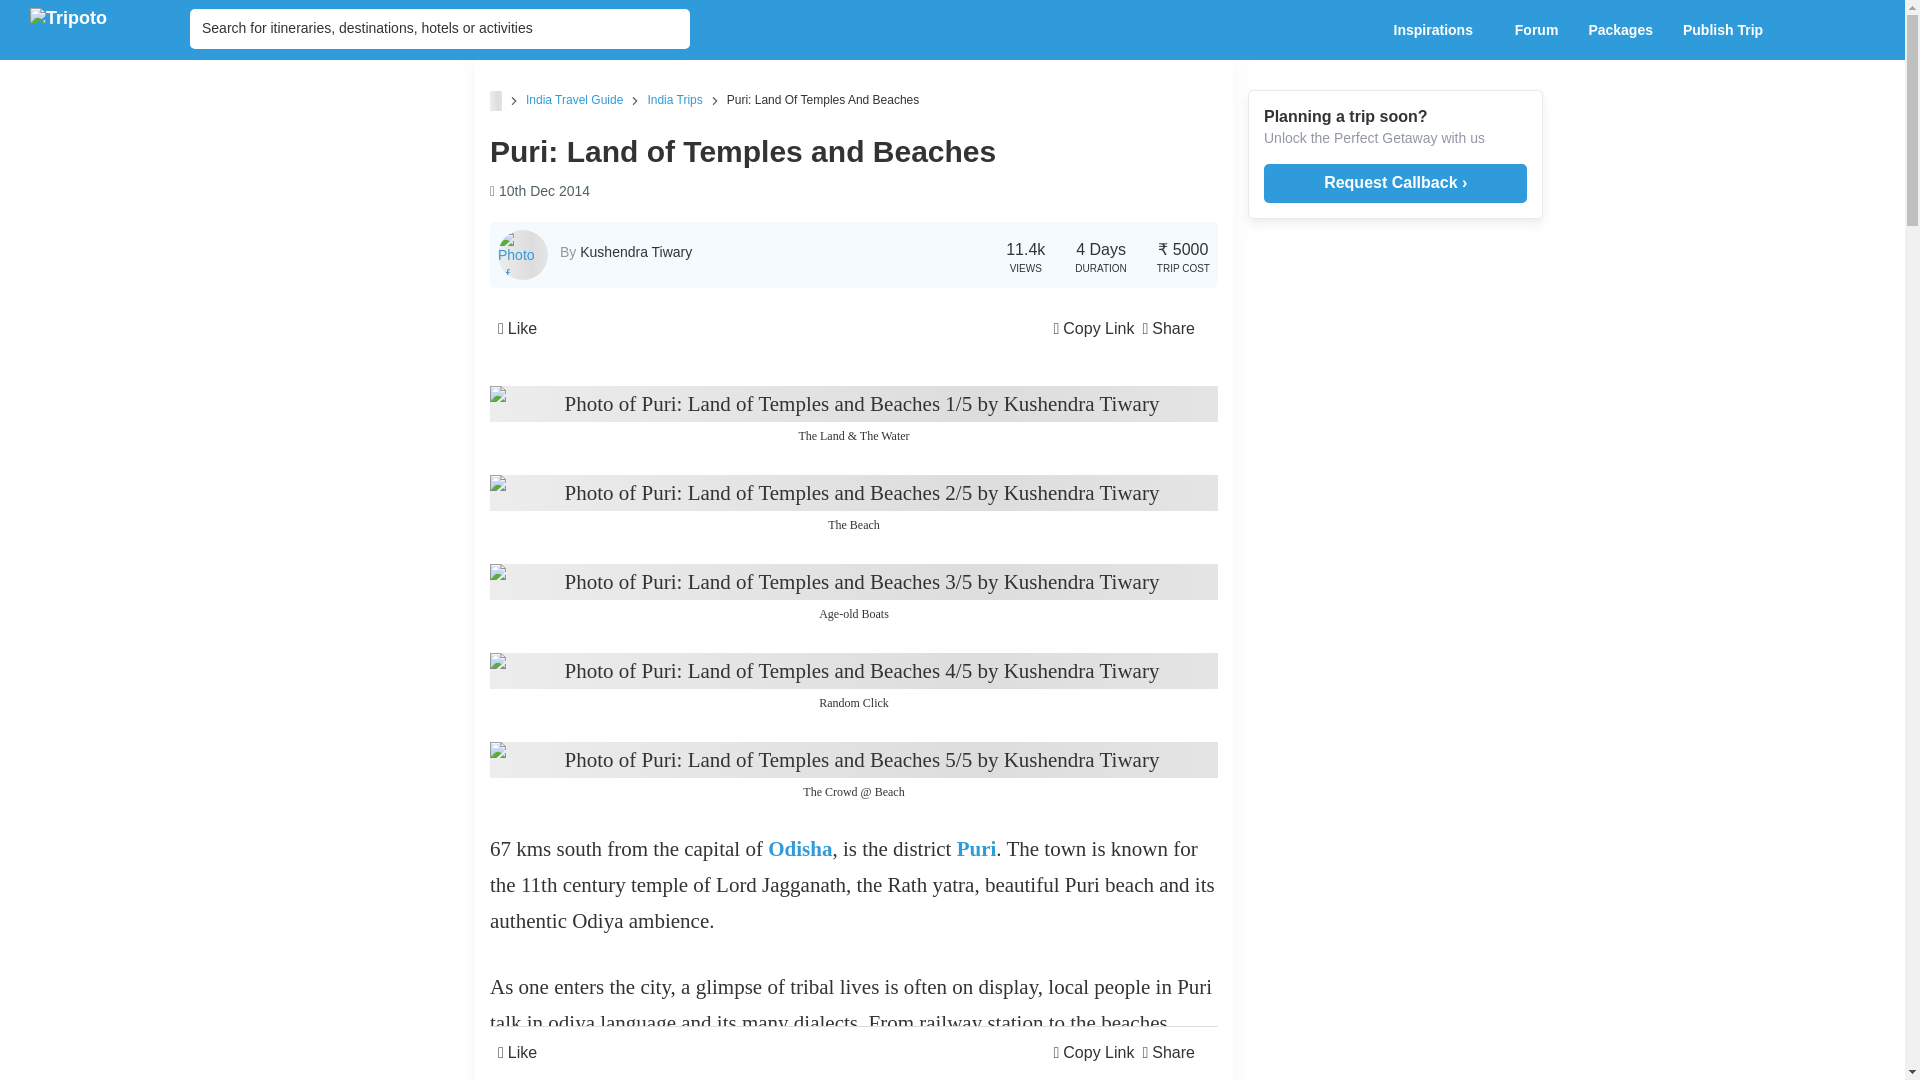 This screenshot has height=1080, width=1920. Describe the element at coordinates (1728, 30) in the screenshot. I see `Publish Trip ` at that location.